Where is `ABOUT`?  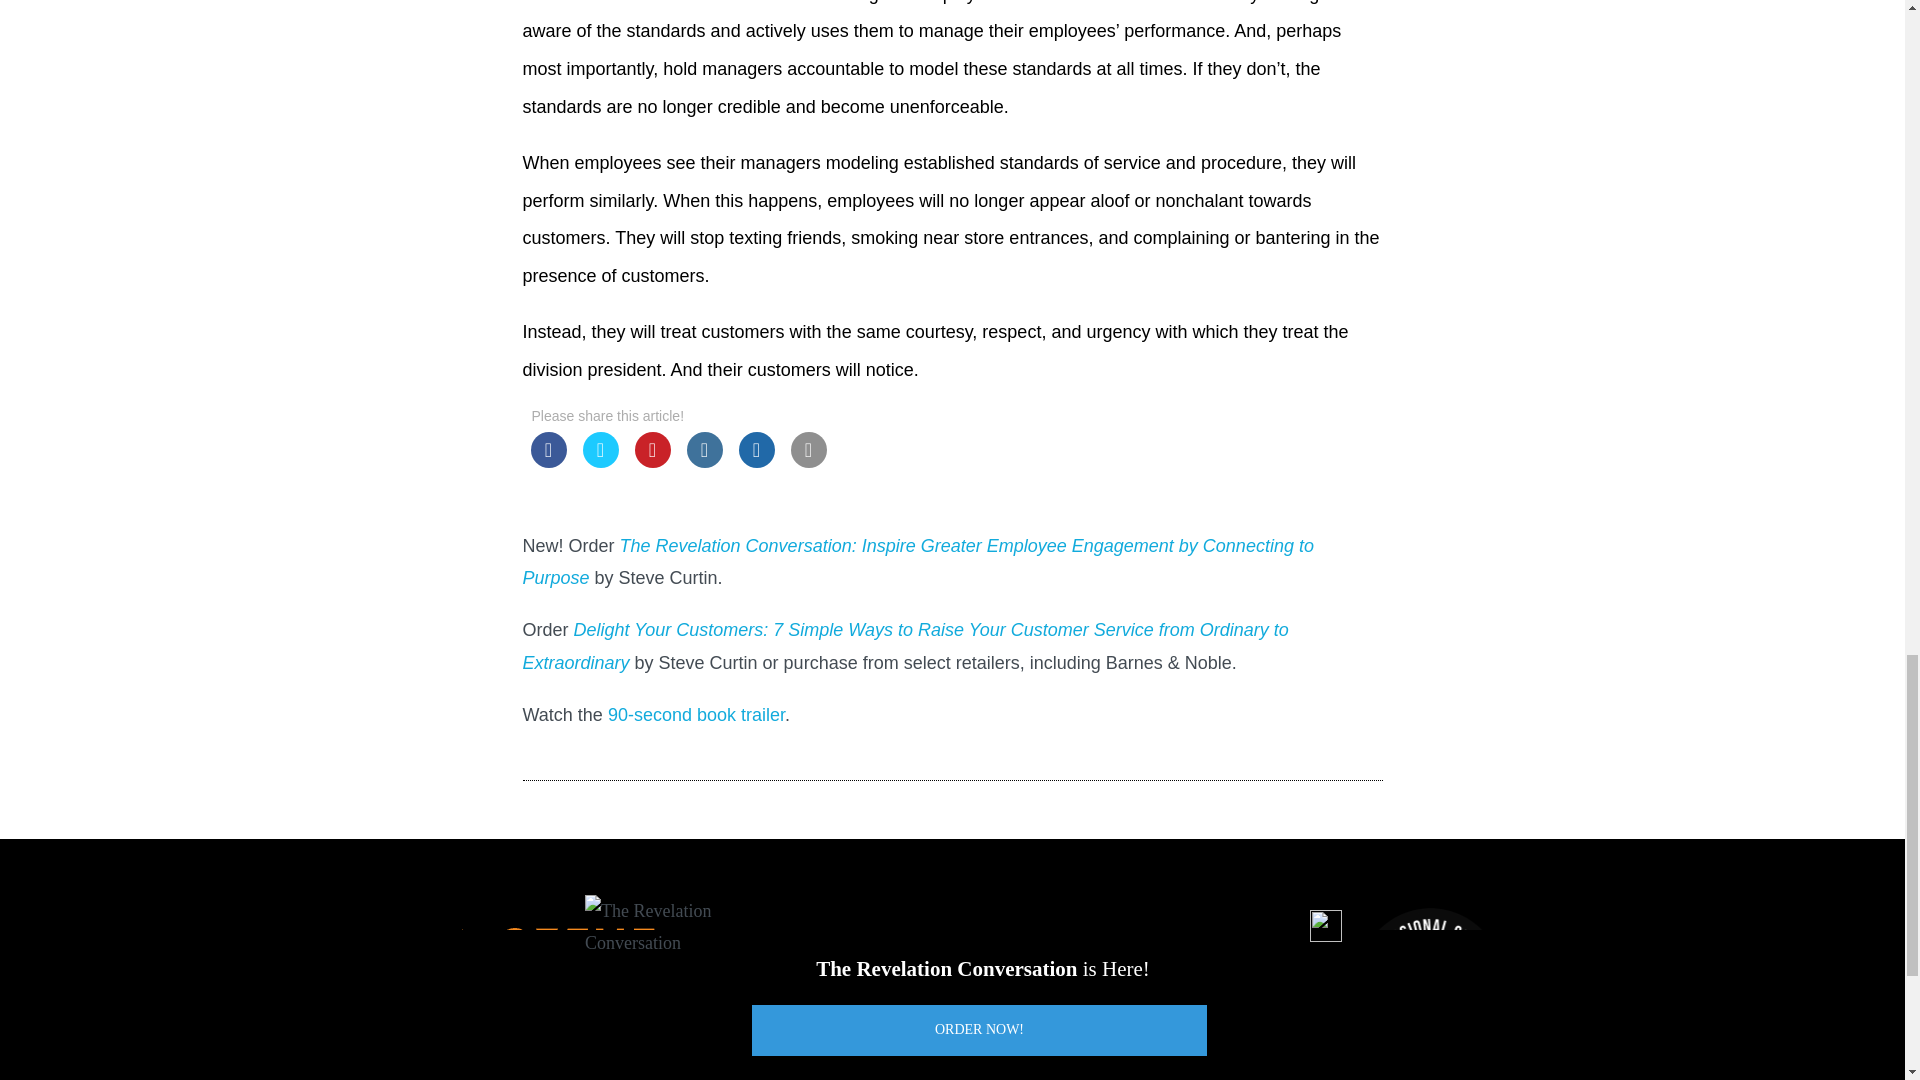 ABOUT is located at coordinates (925, 998).